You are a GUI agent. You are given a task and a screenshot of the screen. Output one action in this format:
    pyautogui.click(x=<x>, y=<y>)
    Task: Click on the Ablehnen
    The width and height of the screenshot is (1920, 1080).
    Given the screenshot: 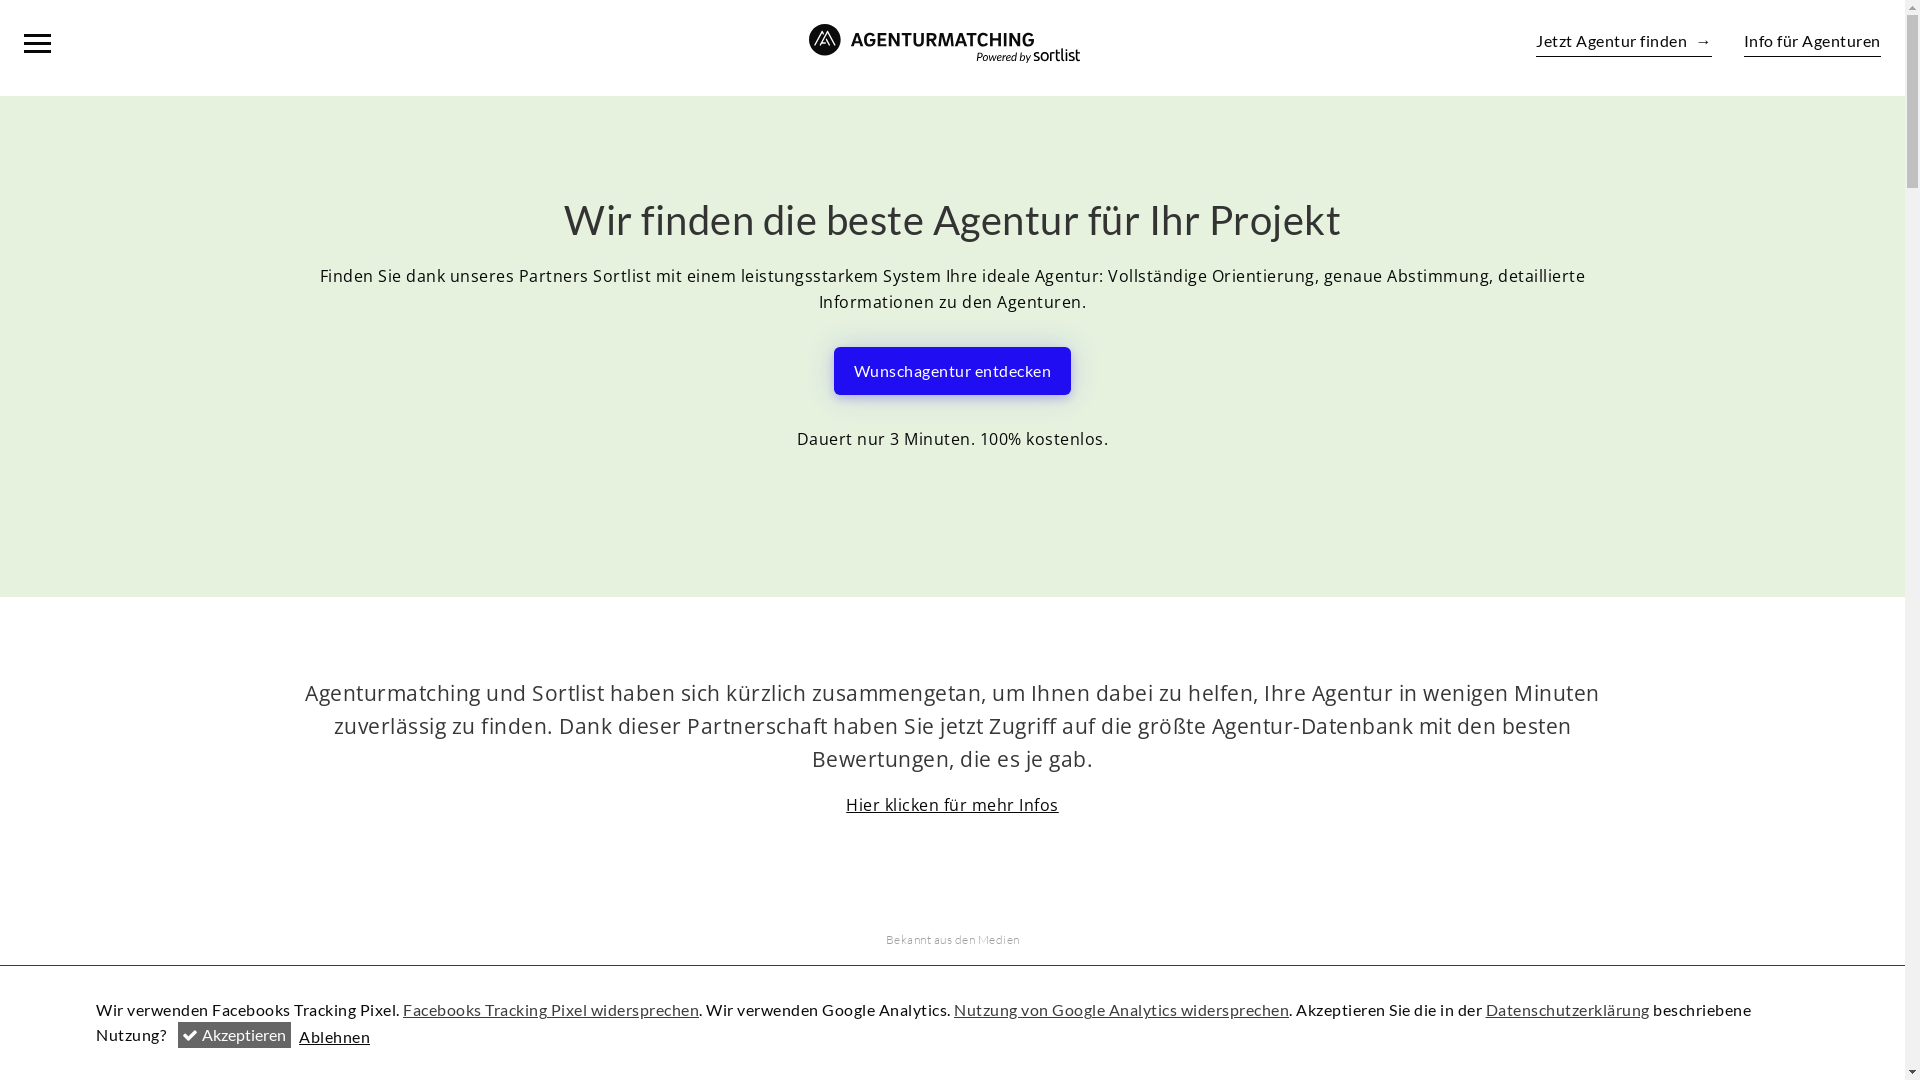 What is the action you would take?
    pyautogui.click(x=334, y=1037)
    